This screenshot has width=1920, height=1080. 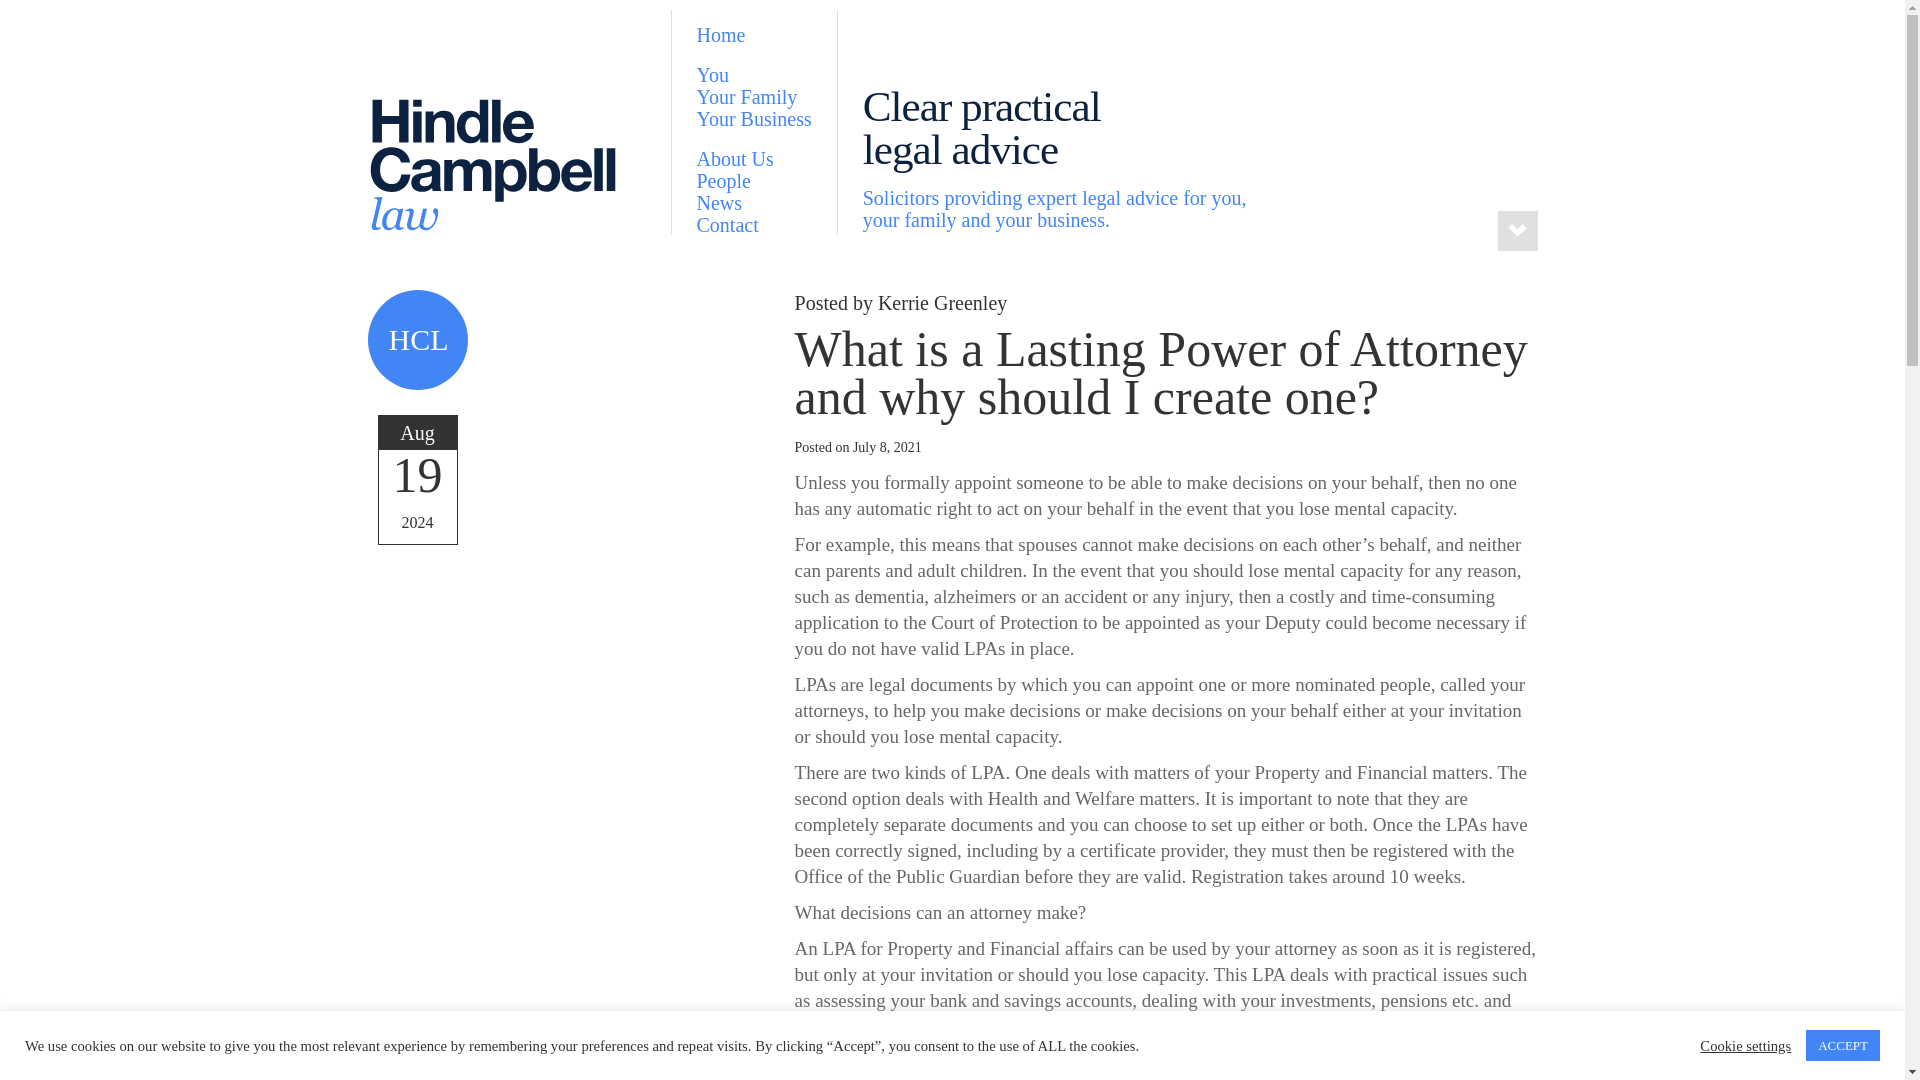 I want to click on About Us, so click(x=752, y=158).